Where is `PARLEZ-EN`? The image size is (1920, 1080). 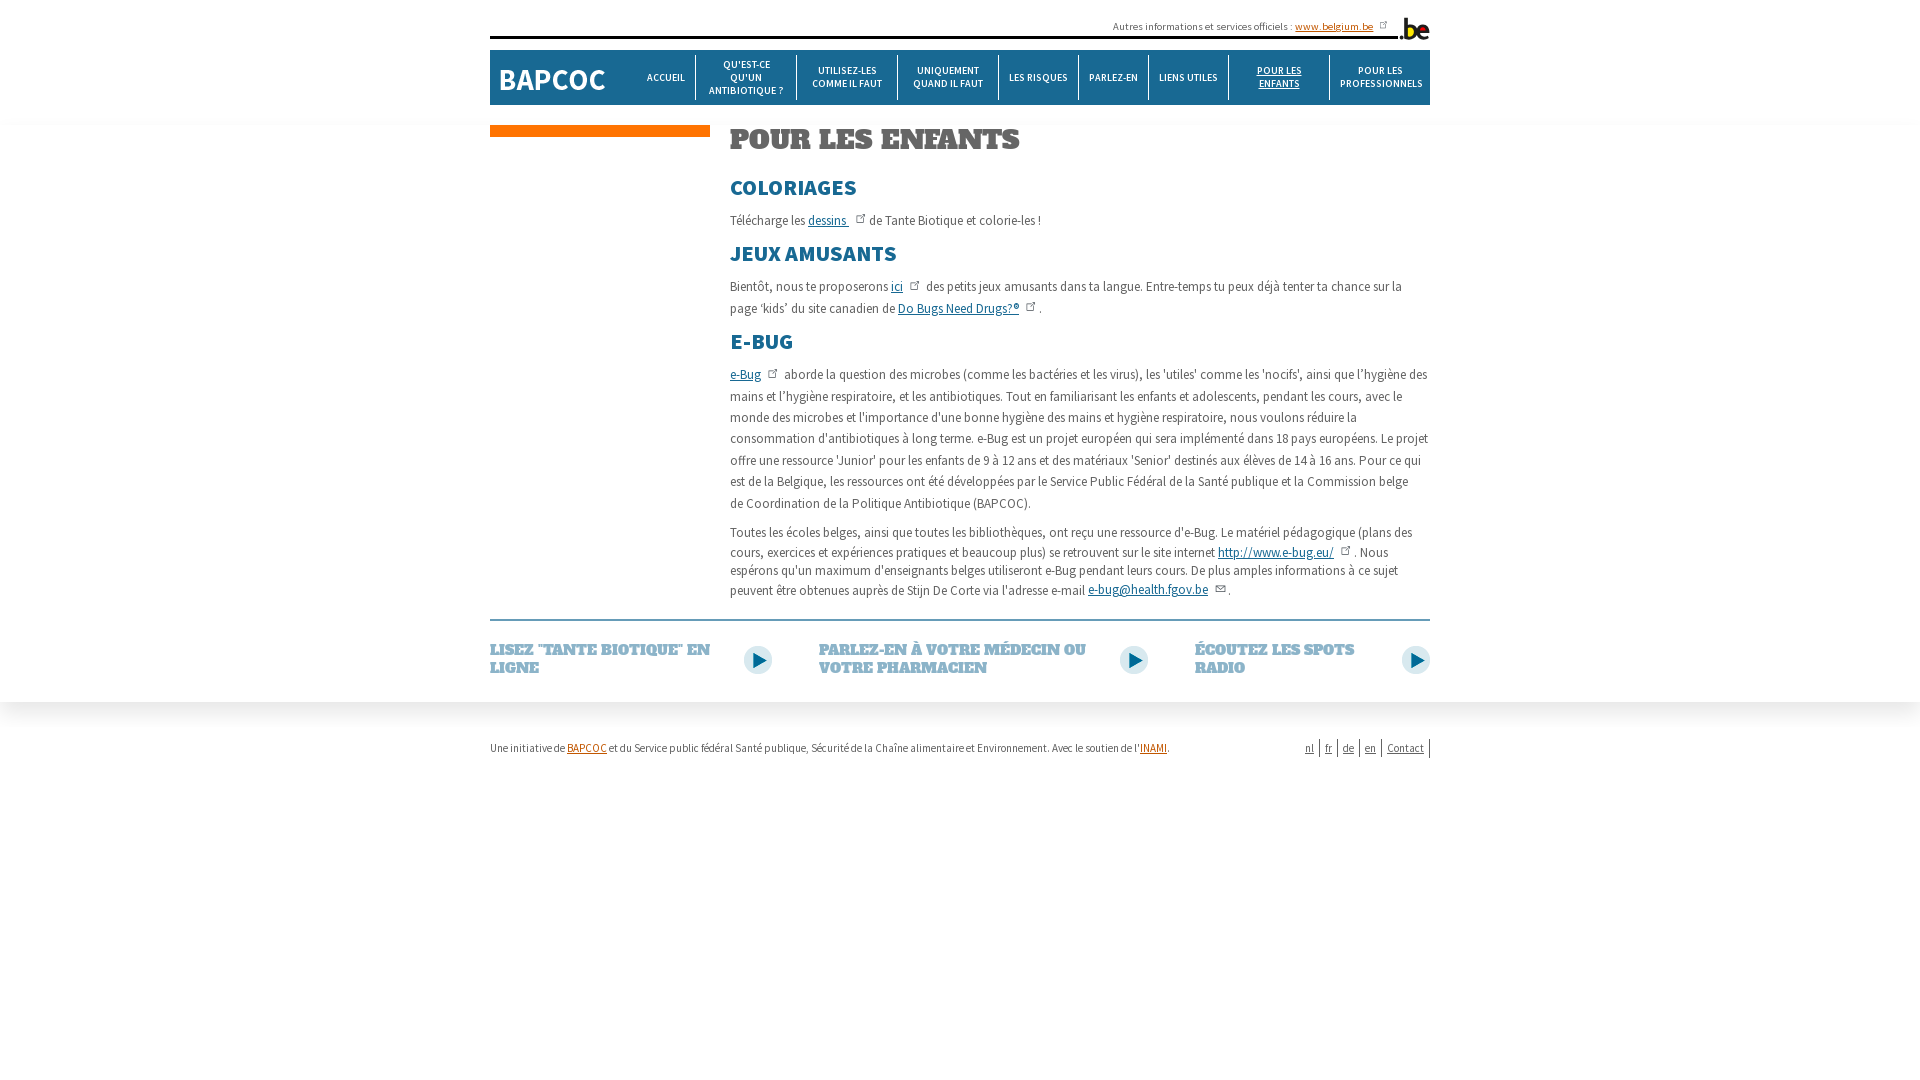
PARLEZ-EN is located at coordinates (1114, 78).